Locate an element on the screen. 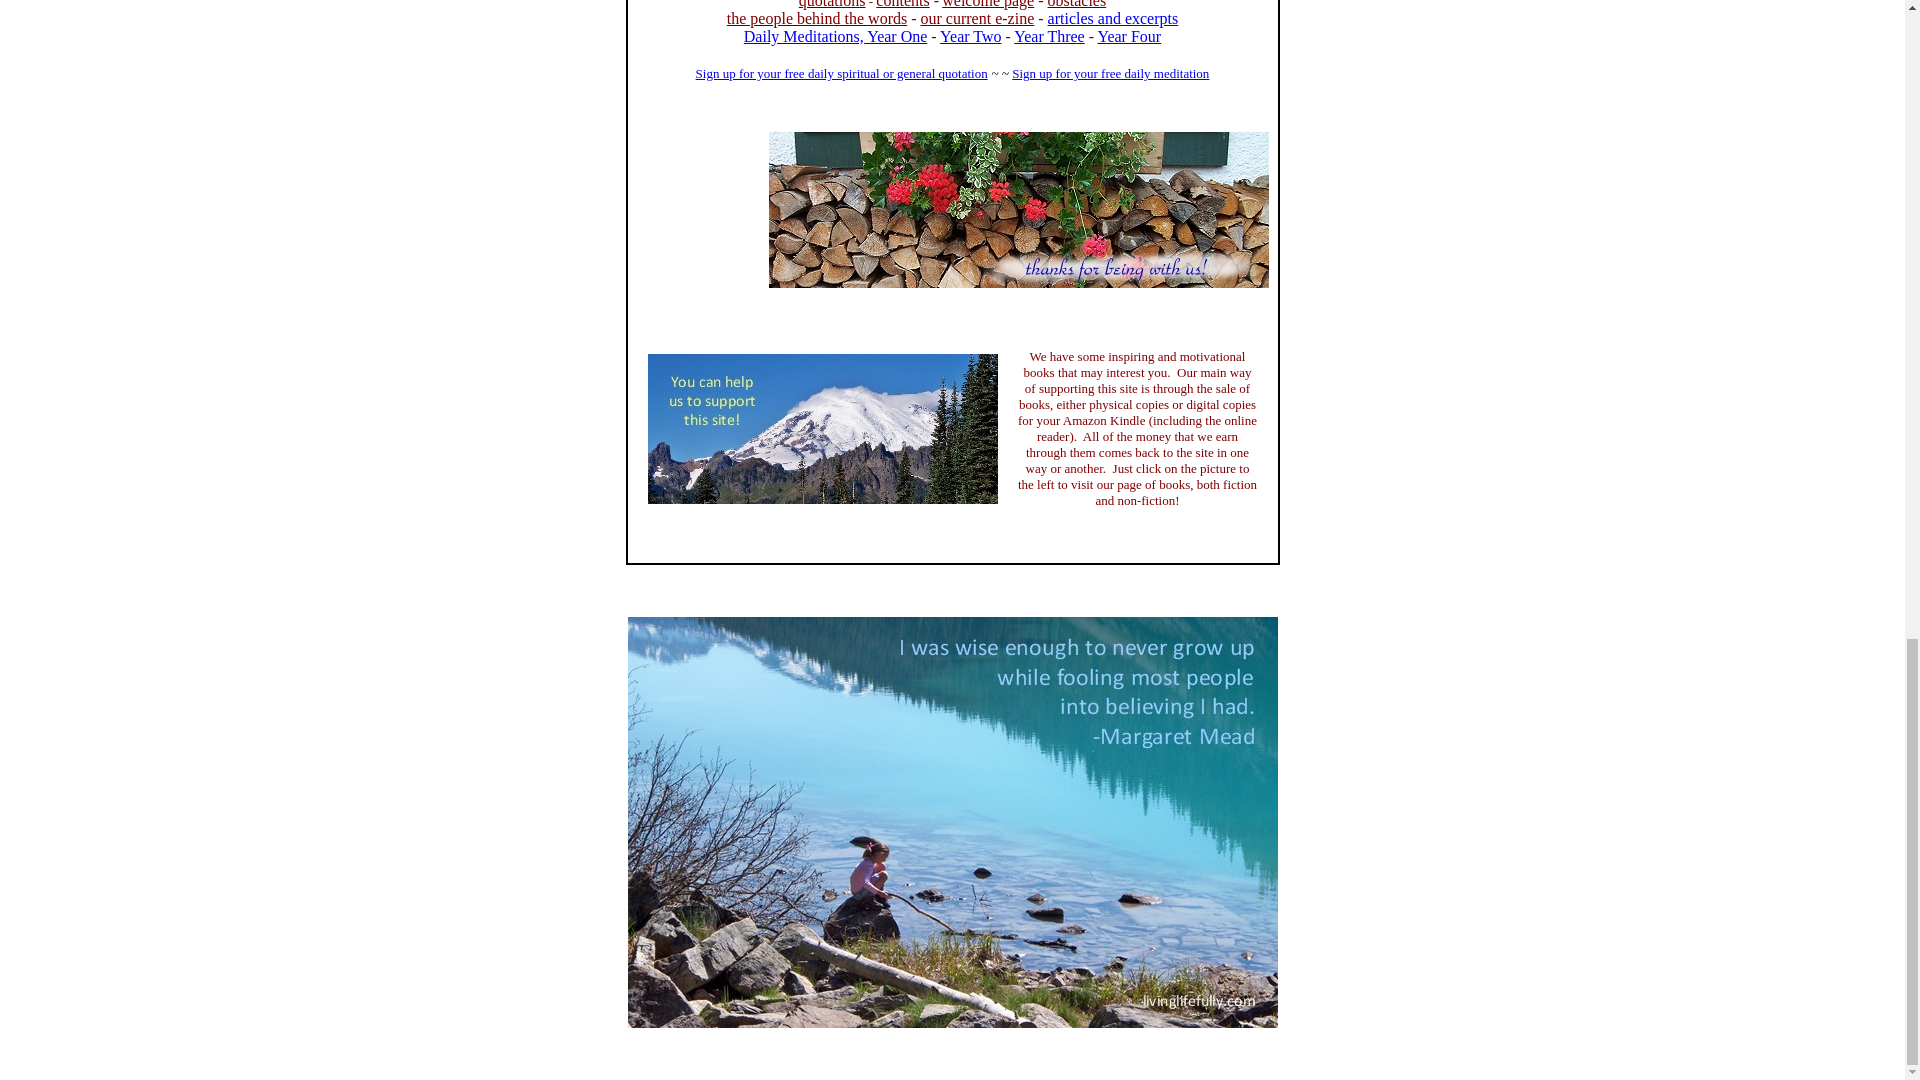 Image resolution: width=1920 pixels, height=1080 pixels. our current e-zine is located at coordinates (978, 18).